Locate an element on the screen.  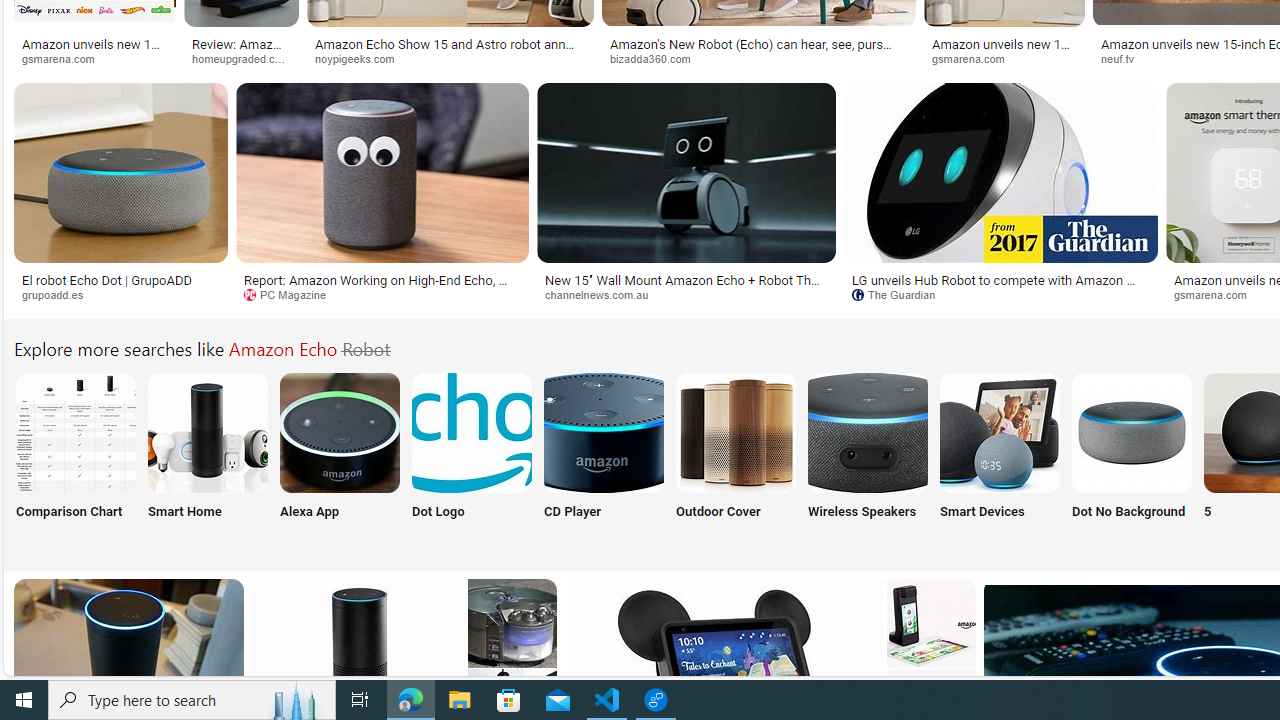
gsmarena.com is located at coordinates (1004, 58).